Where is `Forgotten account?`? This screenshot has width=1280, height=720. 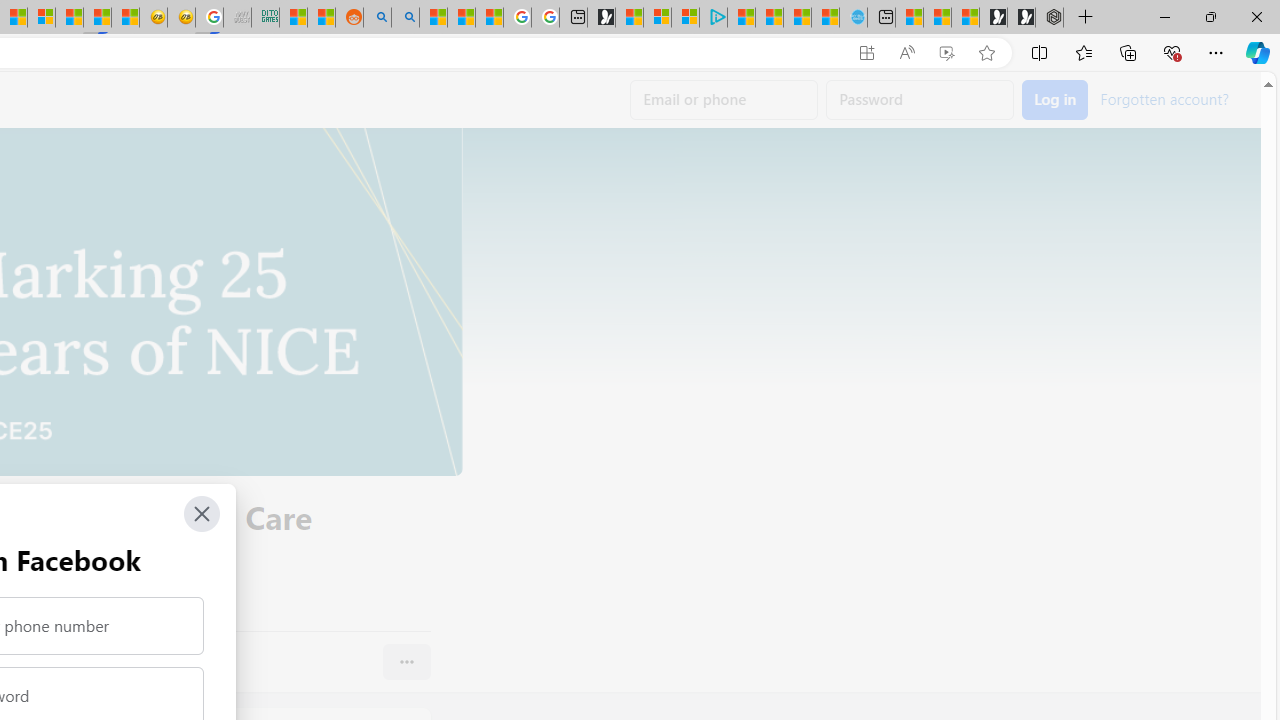 Forgotten account? is located at coordinates (1164, 98).